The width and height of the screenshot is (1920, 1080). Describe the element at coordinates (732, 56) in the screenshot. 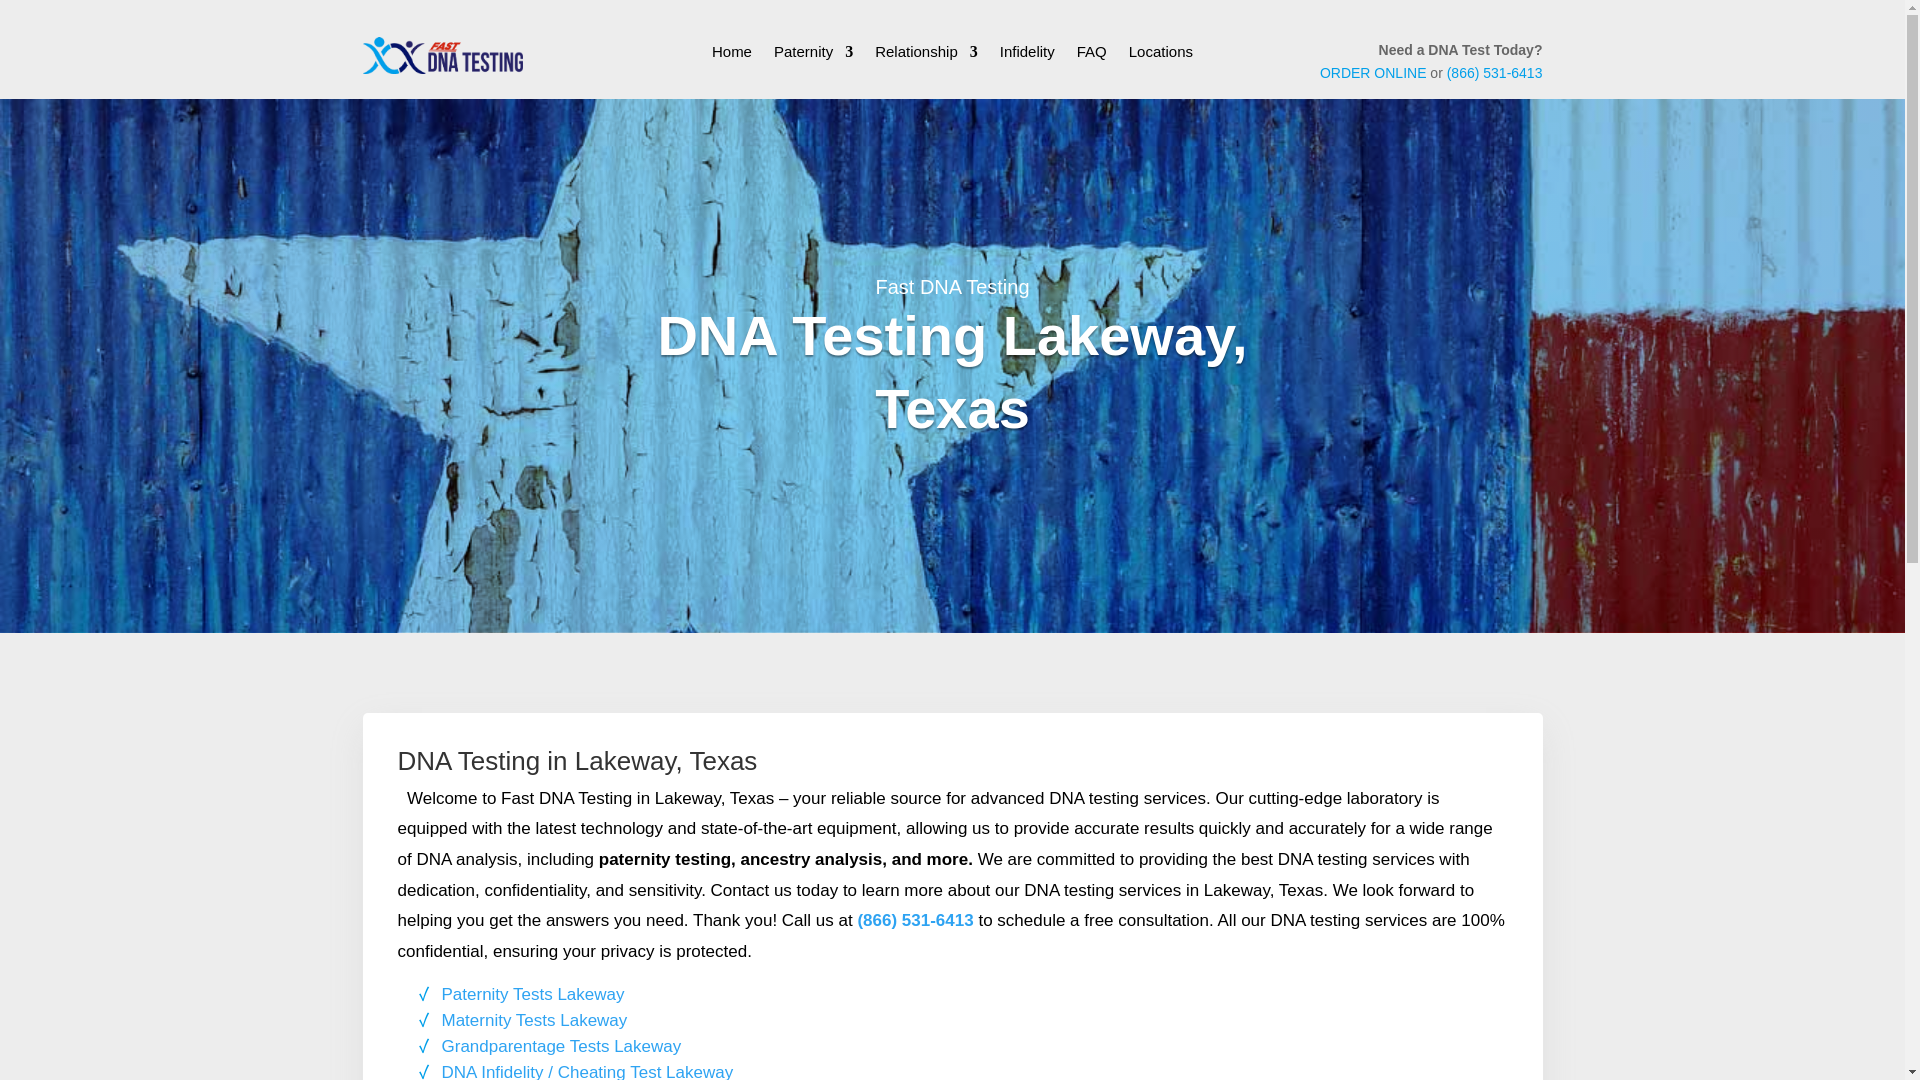

I see `Home` at that location.